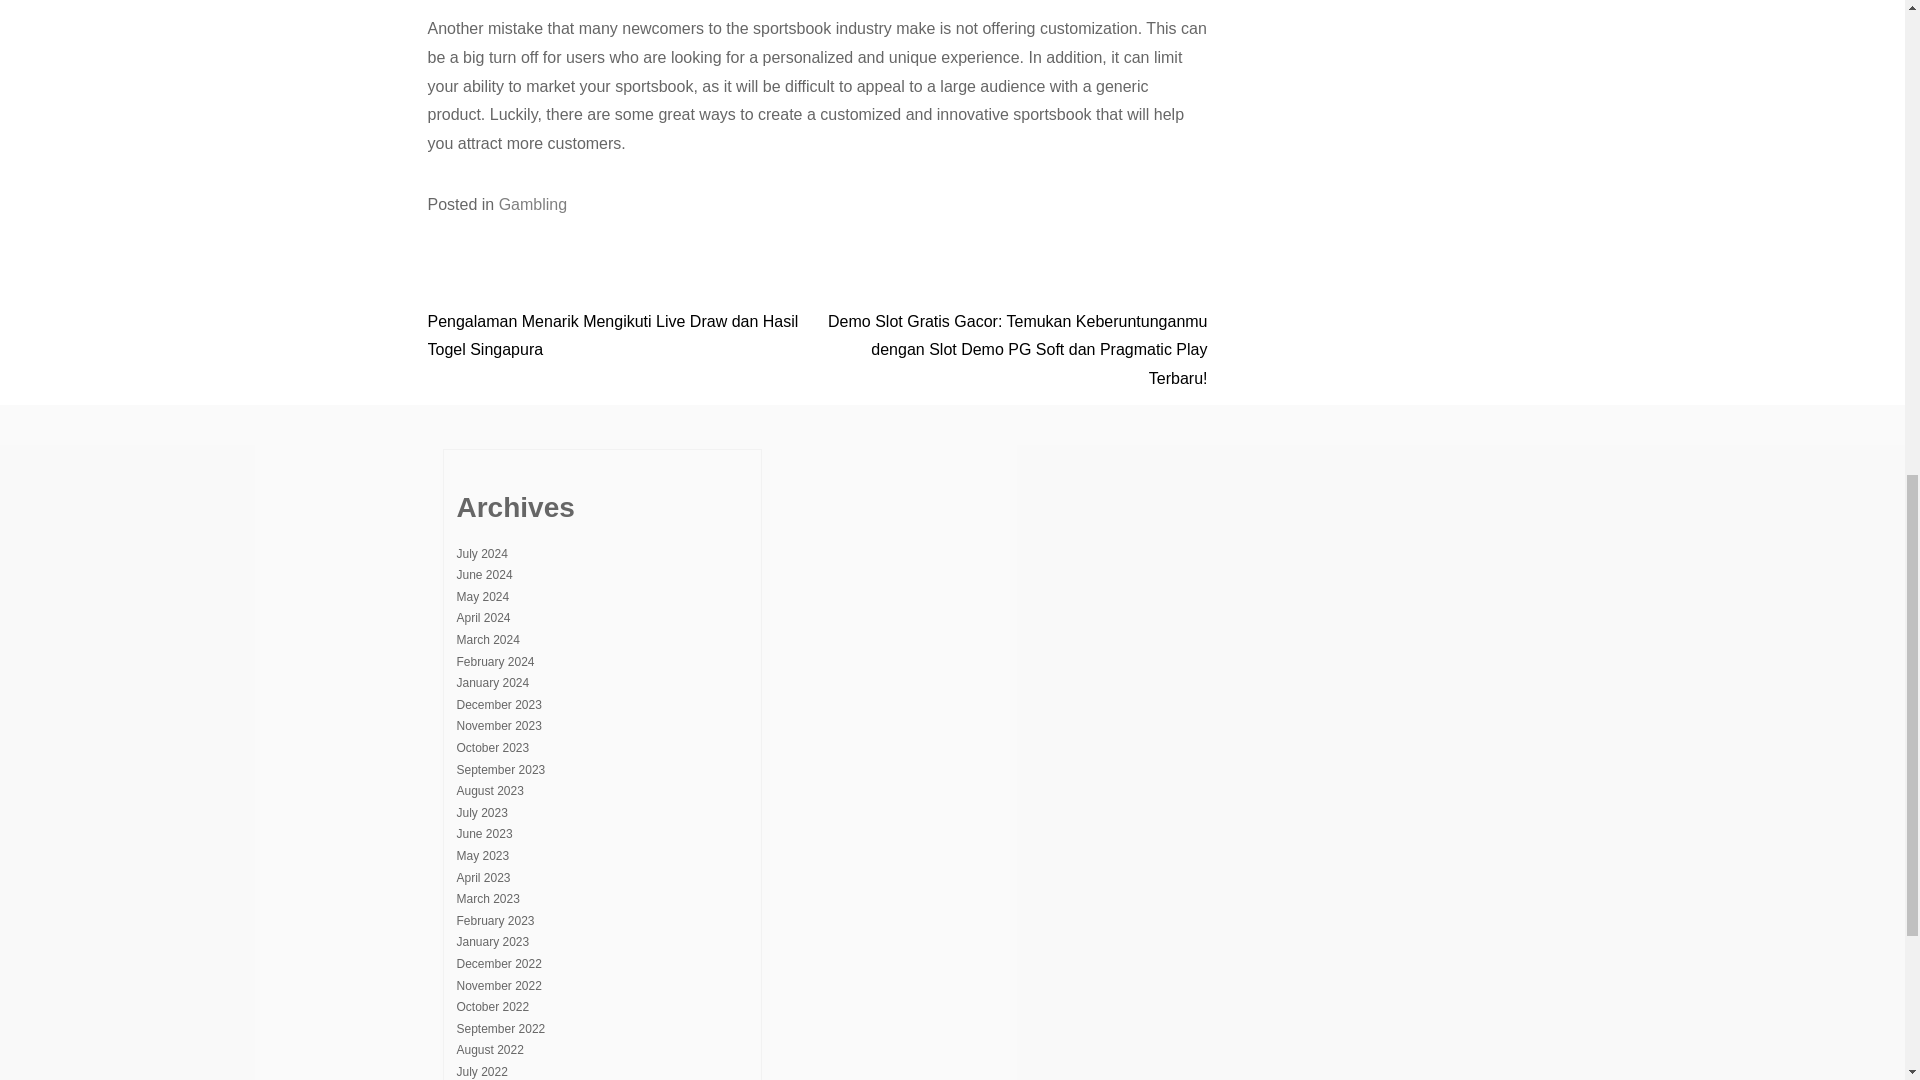 Image resolution: width=1920 pixels, height=1080 pixels. Describe the element at coordinates (492, 683) in the screenshot. I see `January 2024` at that location.